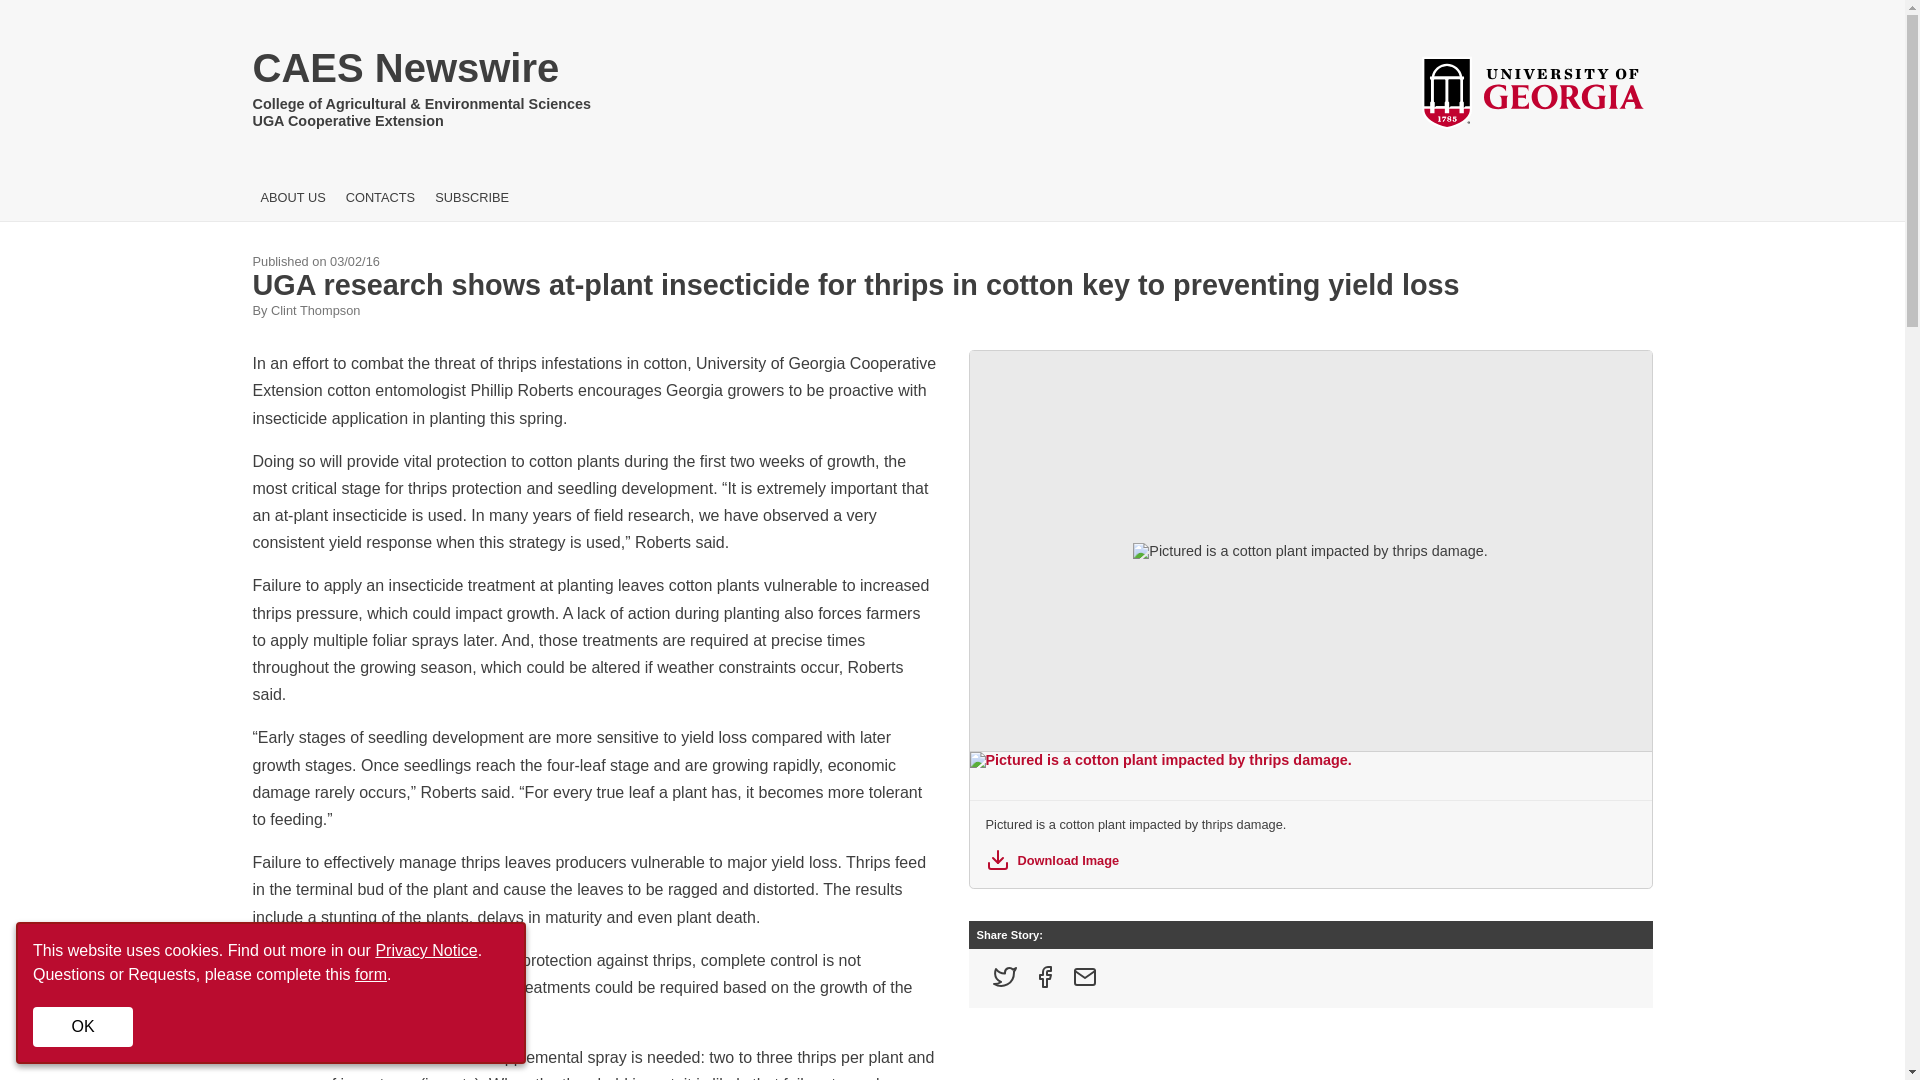 This screenshot has height=1080, width=1920. What do you see at coordinates (421, 72) in the screenshot?
I see `CAES Newswire` at bounding box center [421, 72].